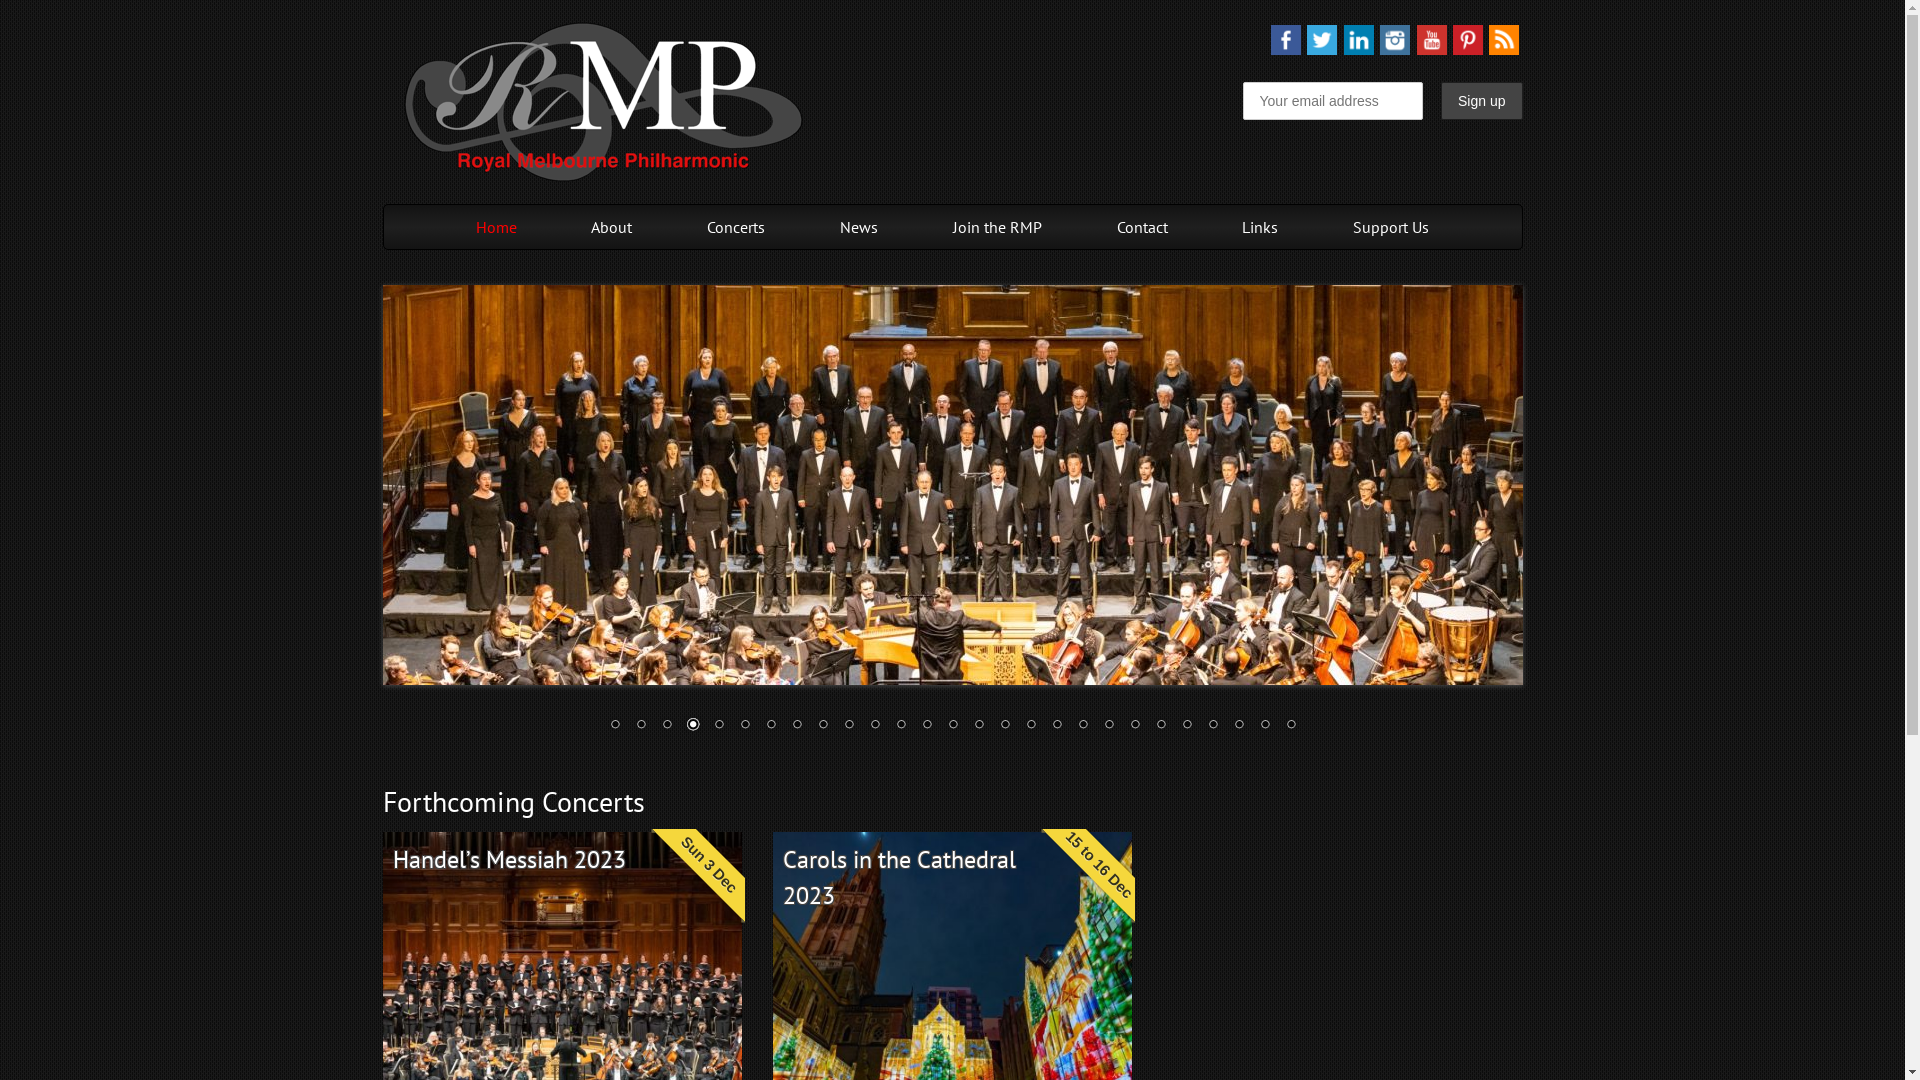 The height and width of the screenshot is (1080, 1920). I want to click on Join the RMP, so click(998, 227).